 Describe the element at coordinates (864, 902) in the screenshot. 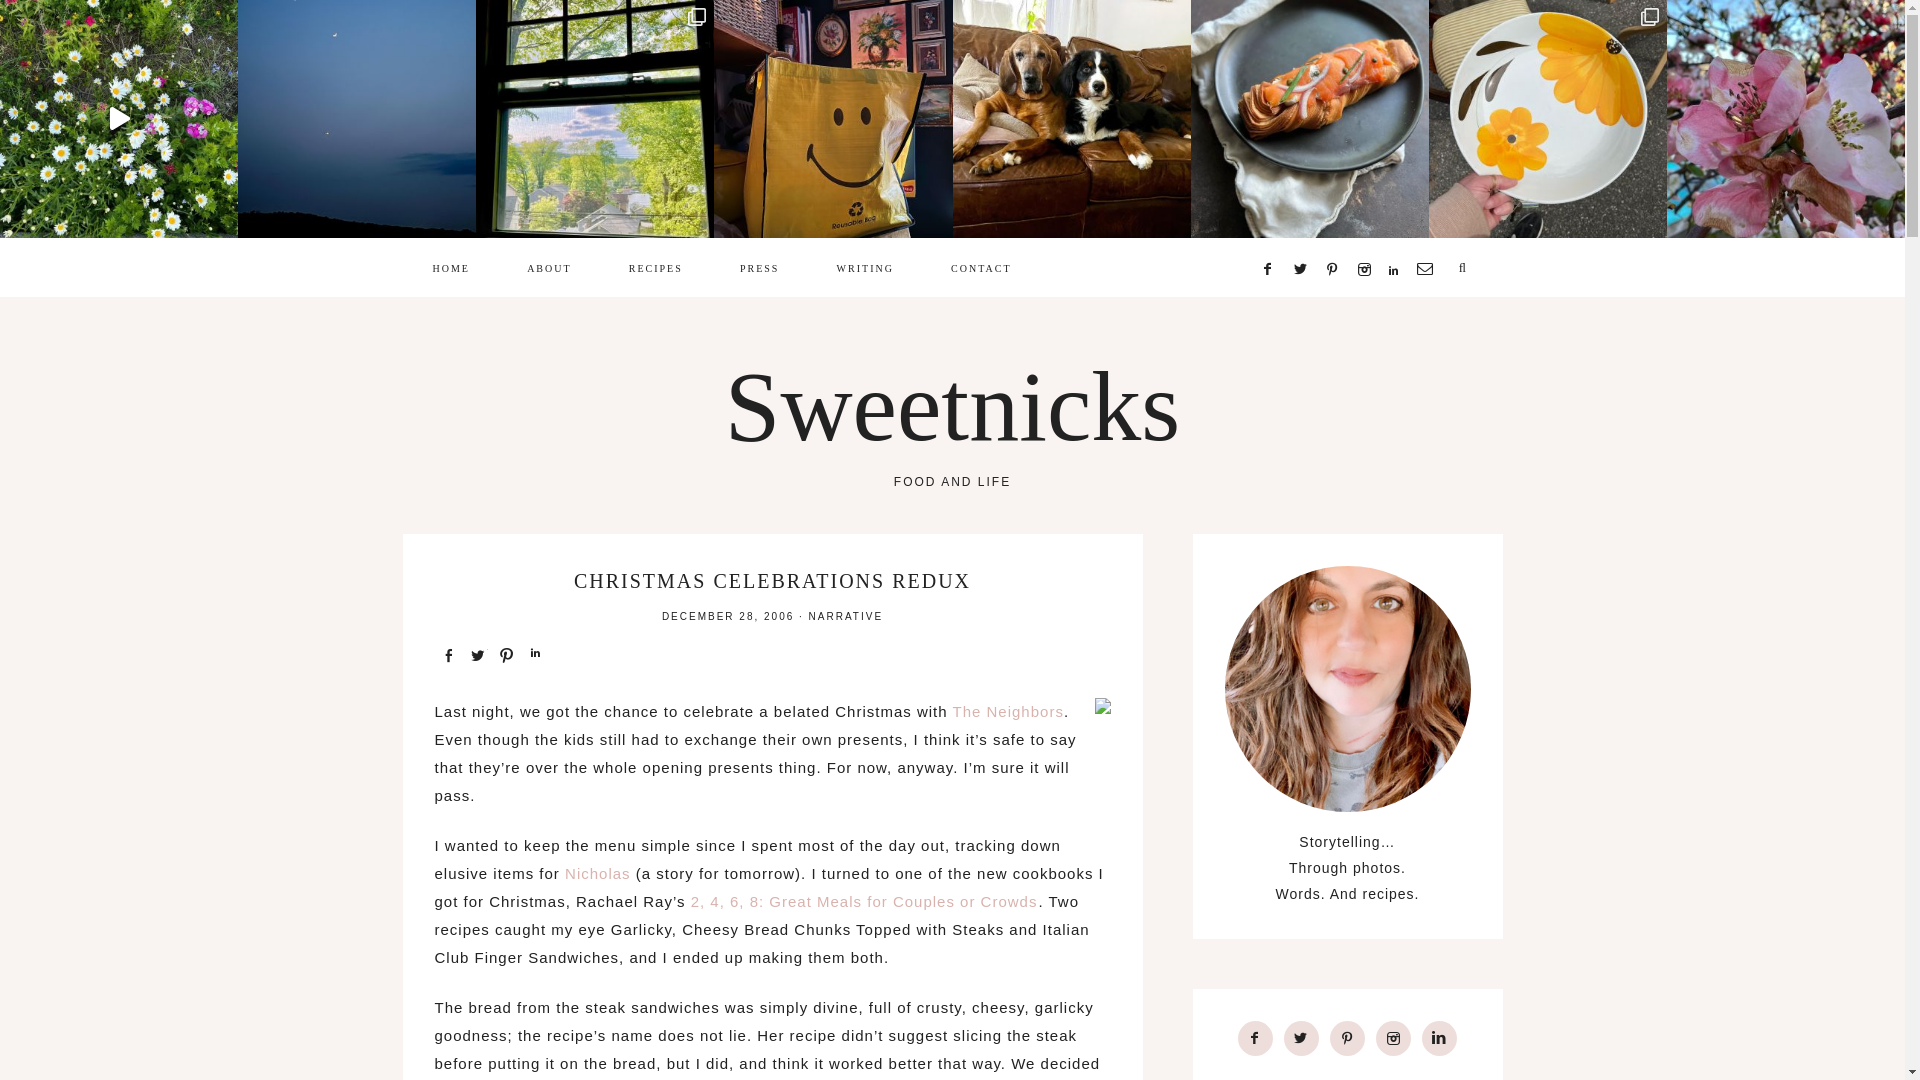

I see `2, 4, 6, 8: Great Meals for Couples or Crowds` at that location.